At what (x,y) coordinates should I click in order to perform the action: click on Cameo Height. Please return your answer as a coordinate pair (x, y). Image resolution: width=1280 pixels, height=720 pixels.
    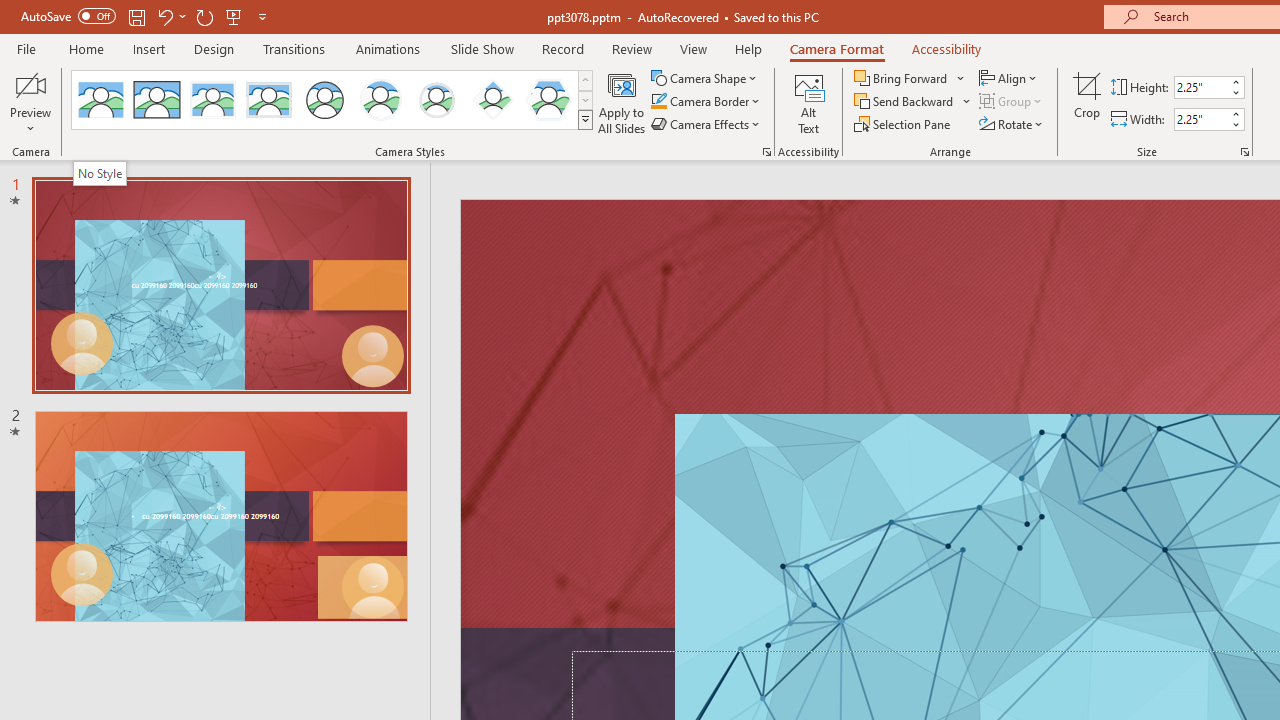
    Looking at the image, I should click on (1201, 87).